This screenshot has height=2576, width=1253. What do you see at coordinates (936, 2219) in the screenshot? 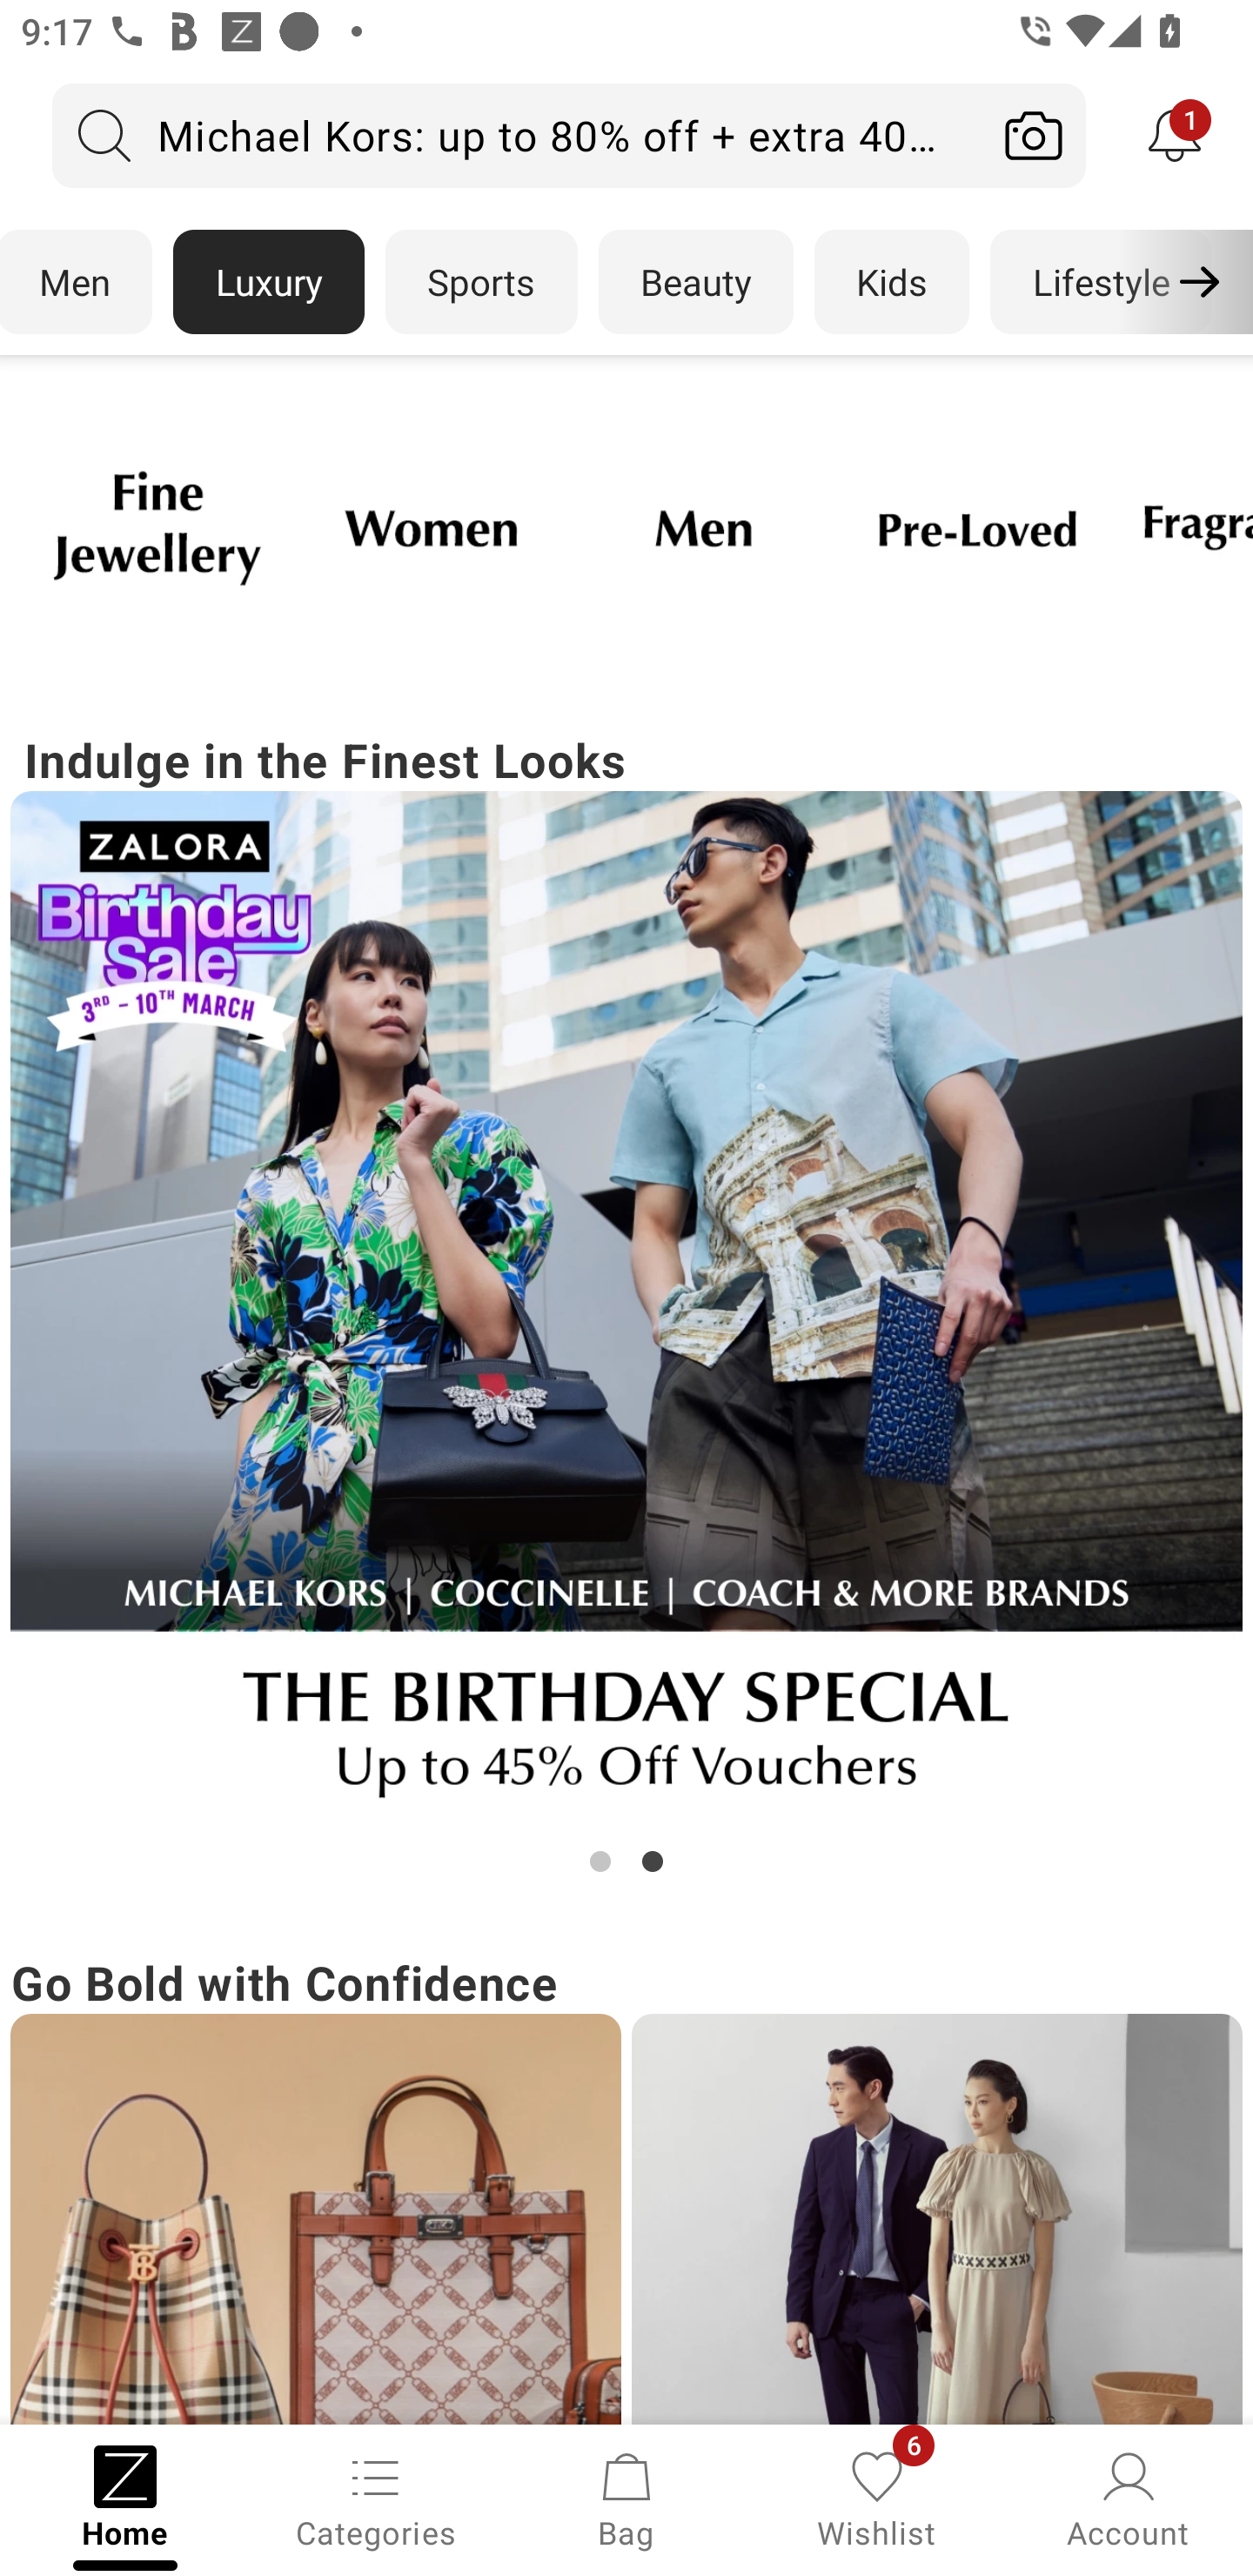
I see `Campaign banner` at bounding box center [936, 2219].